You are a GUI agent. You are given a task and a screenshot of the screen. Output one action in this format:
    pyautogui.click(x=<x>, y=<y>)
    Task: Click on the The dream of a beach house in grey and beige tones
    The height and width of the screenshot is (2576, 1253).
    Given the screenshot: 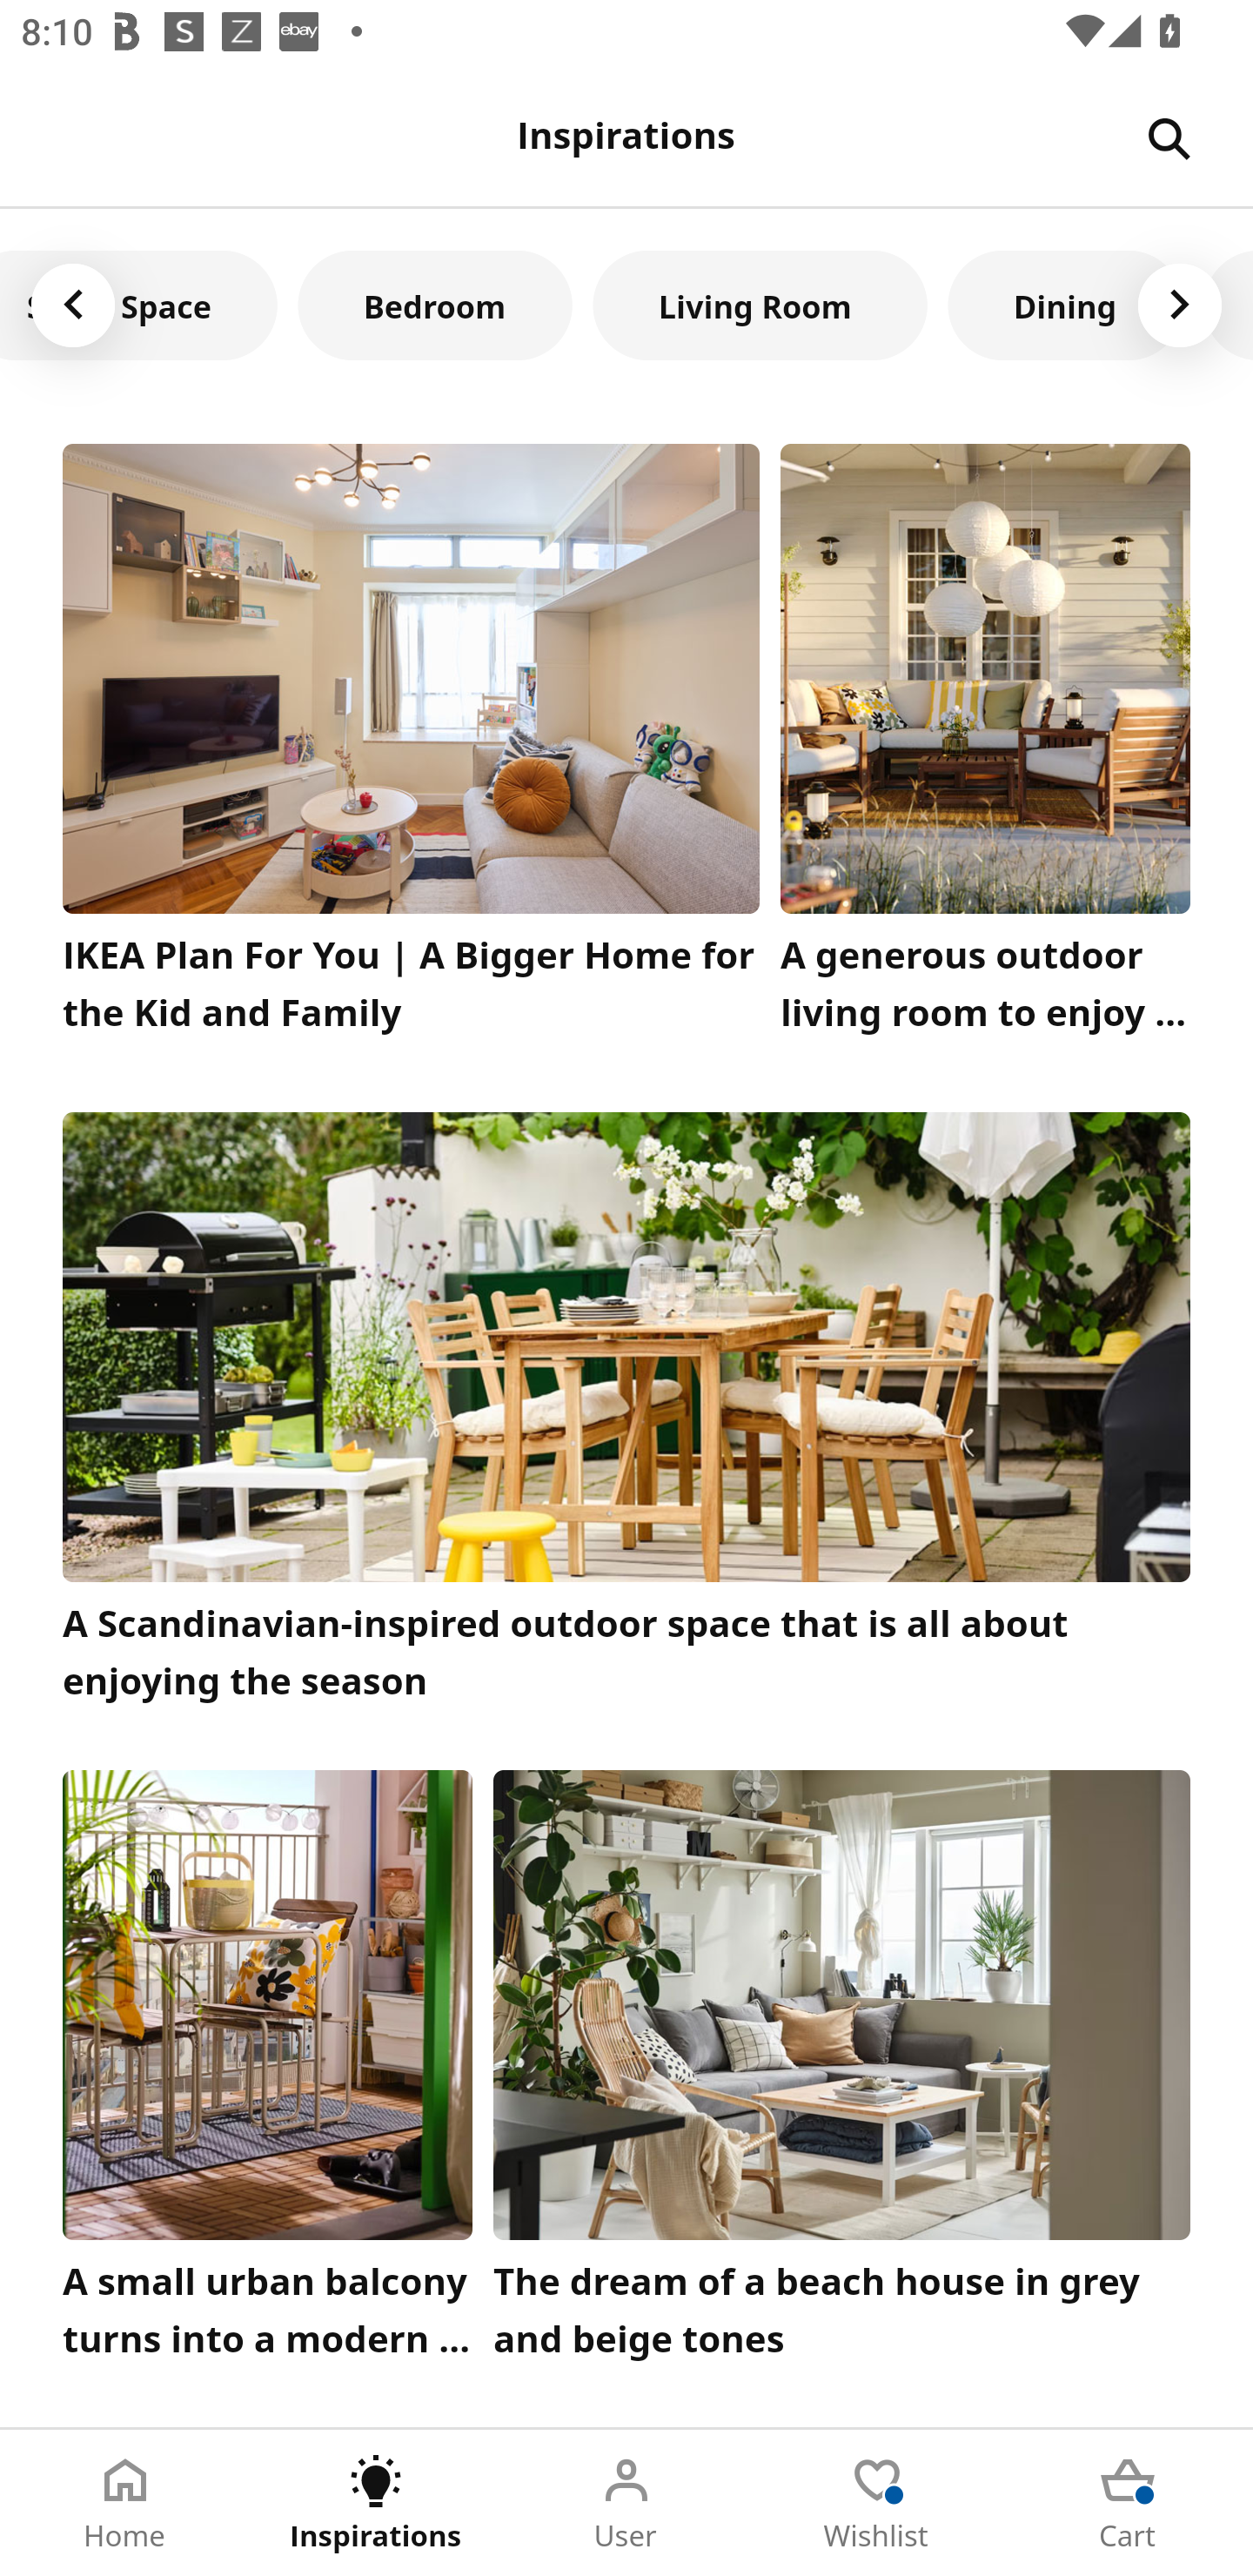 What is the action you would take?
    pyautogui.click(x=842, y=2072)
    